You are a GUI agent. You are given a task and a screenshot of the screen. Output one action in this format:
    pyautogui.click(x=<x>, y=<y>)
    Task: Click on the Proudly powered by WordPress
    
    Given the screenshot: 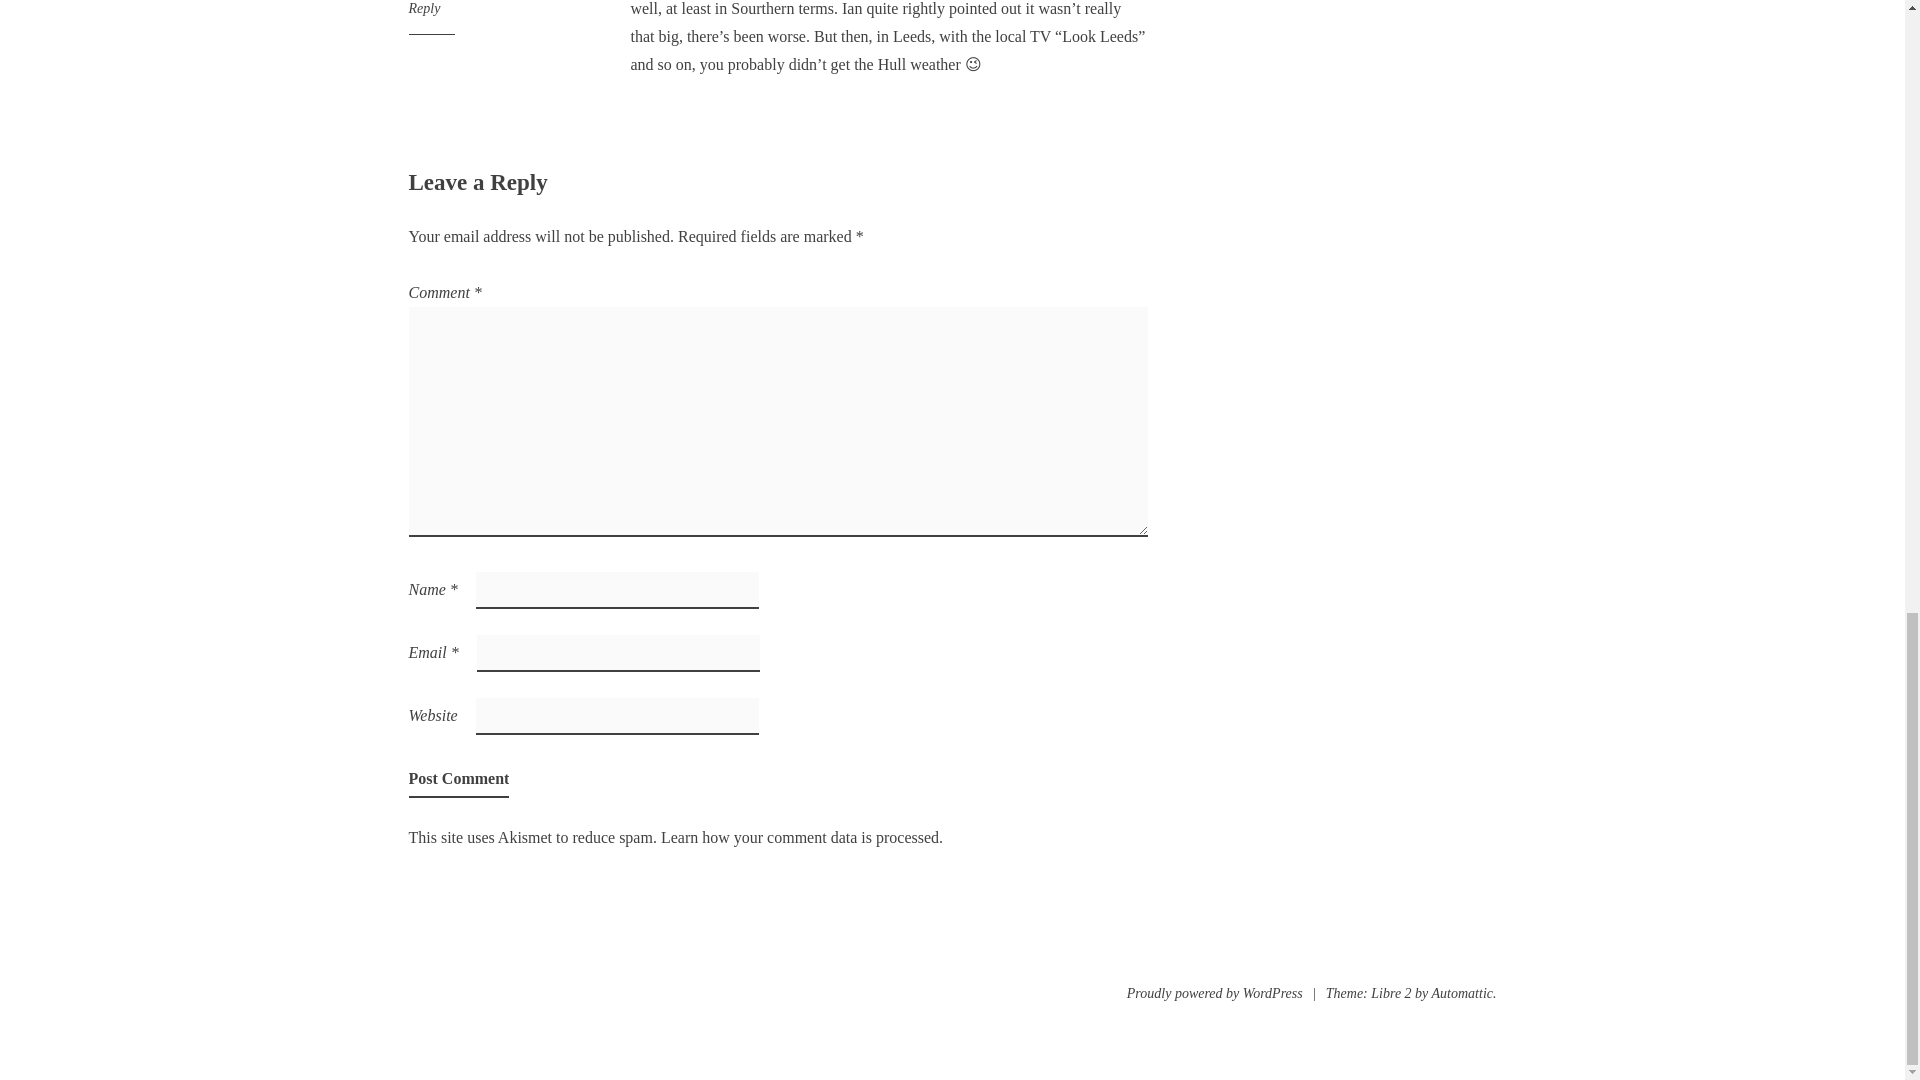 What is the action you would take?
    pyautogui.click(x=1215, y=994)
    